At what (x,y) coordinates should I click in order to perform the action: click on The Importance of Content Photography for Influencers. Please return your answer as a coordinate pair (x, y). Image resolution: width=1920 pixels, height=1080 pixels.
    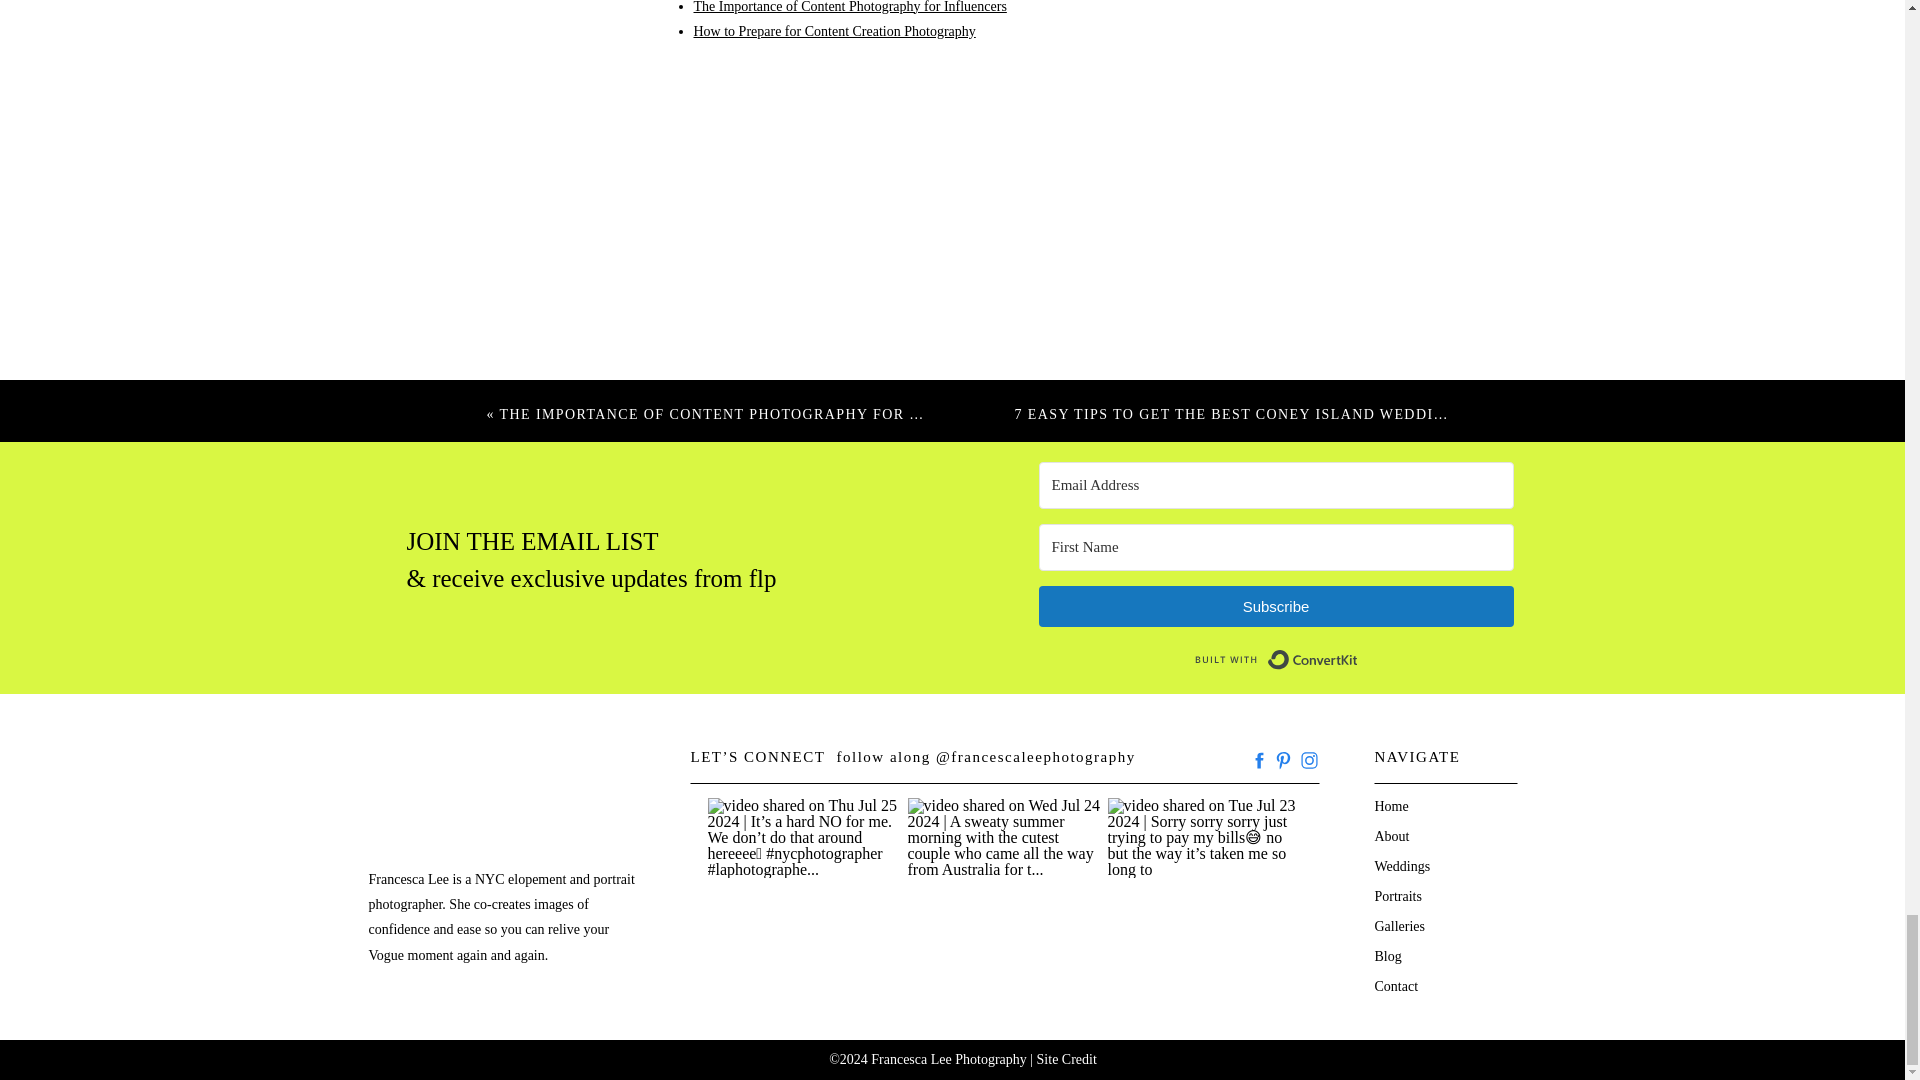
    Looking at the image, I should click on (850, 7).